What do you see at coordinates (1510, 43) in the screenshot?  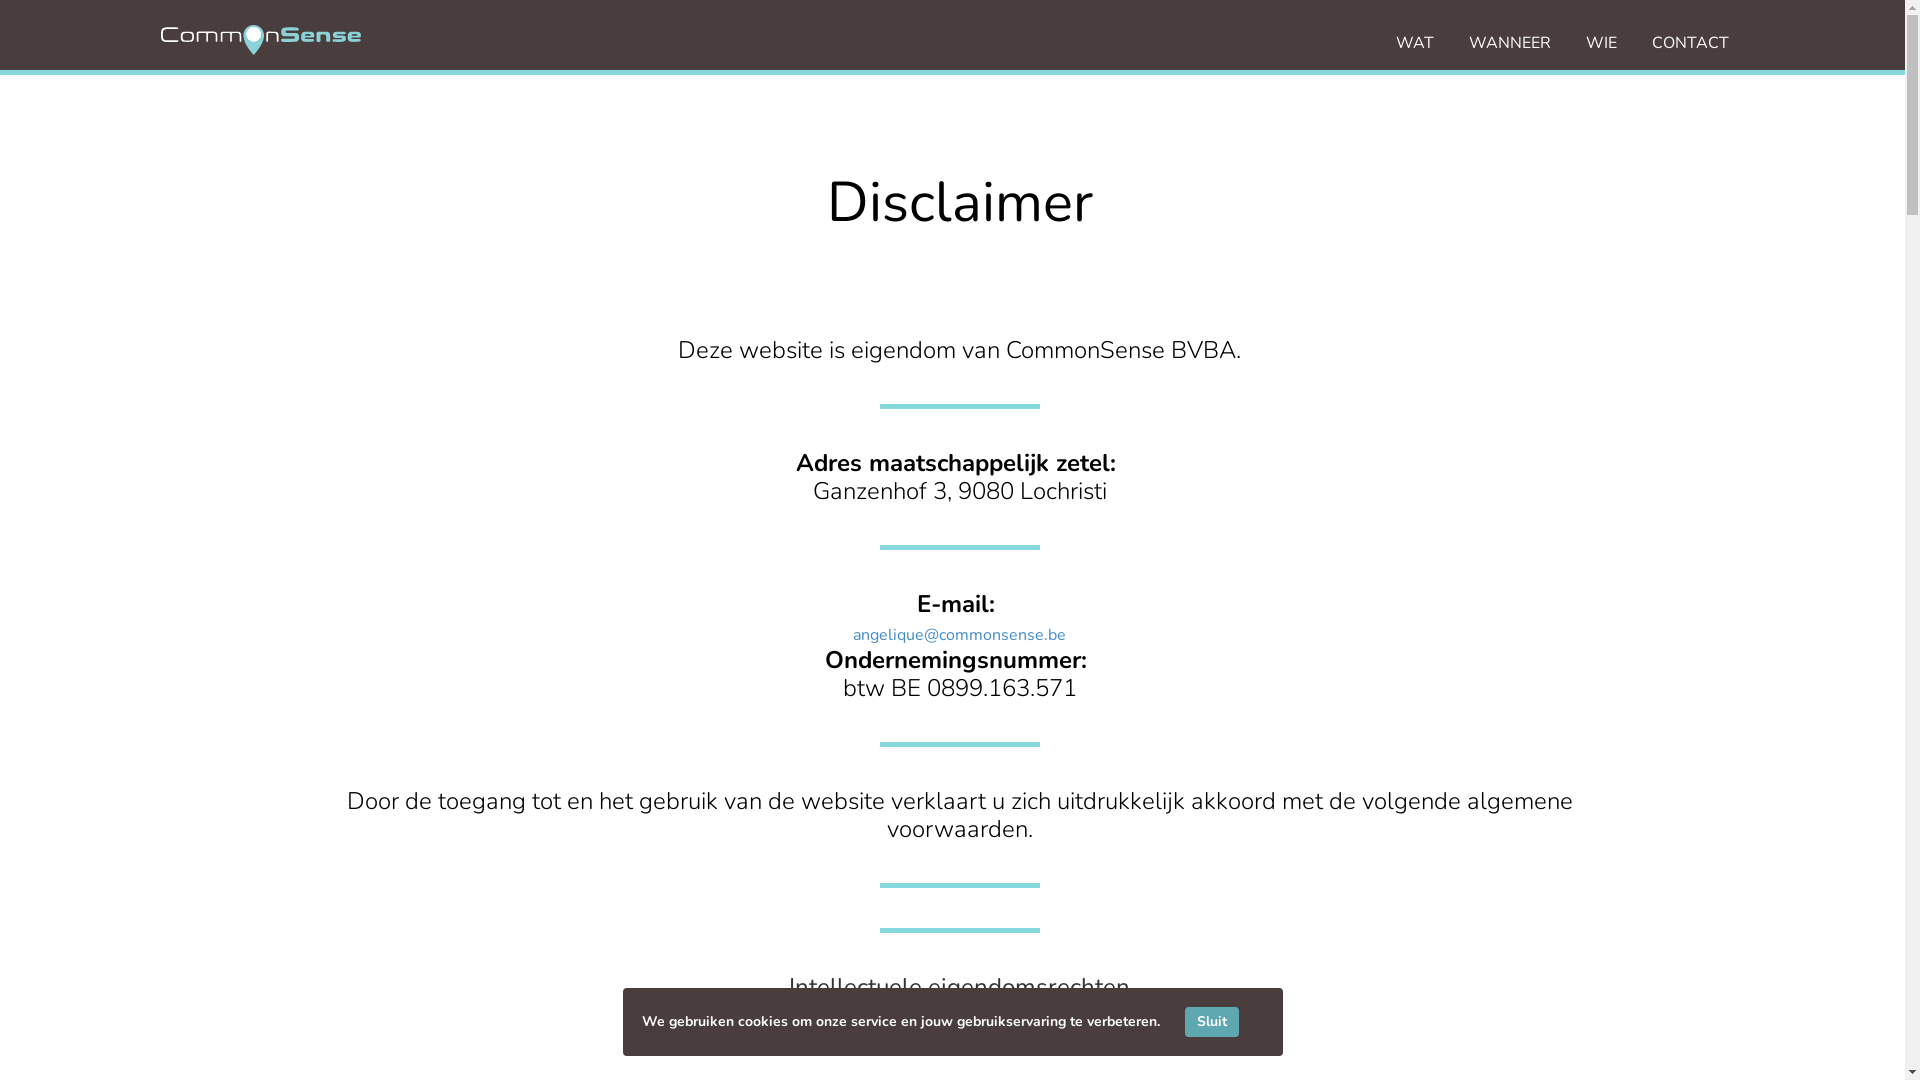 I see `WANNEER` at bounding box center [1510, 43].